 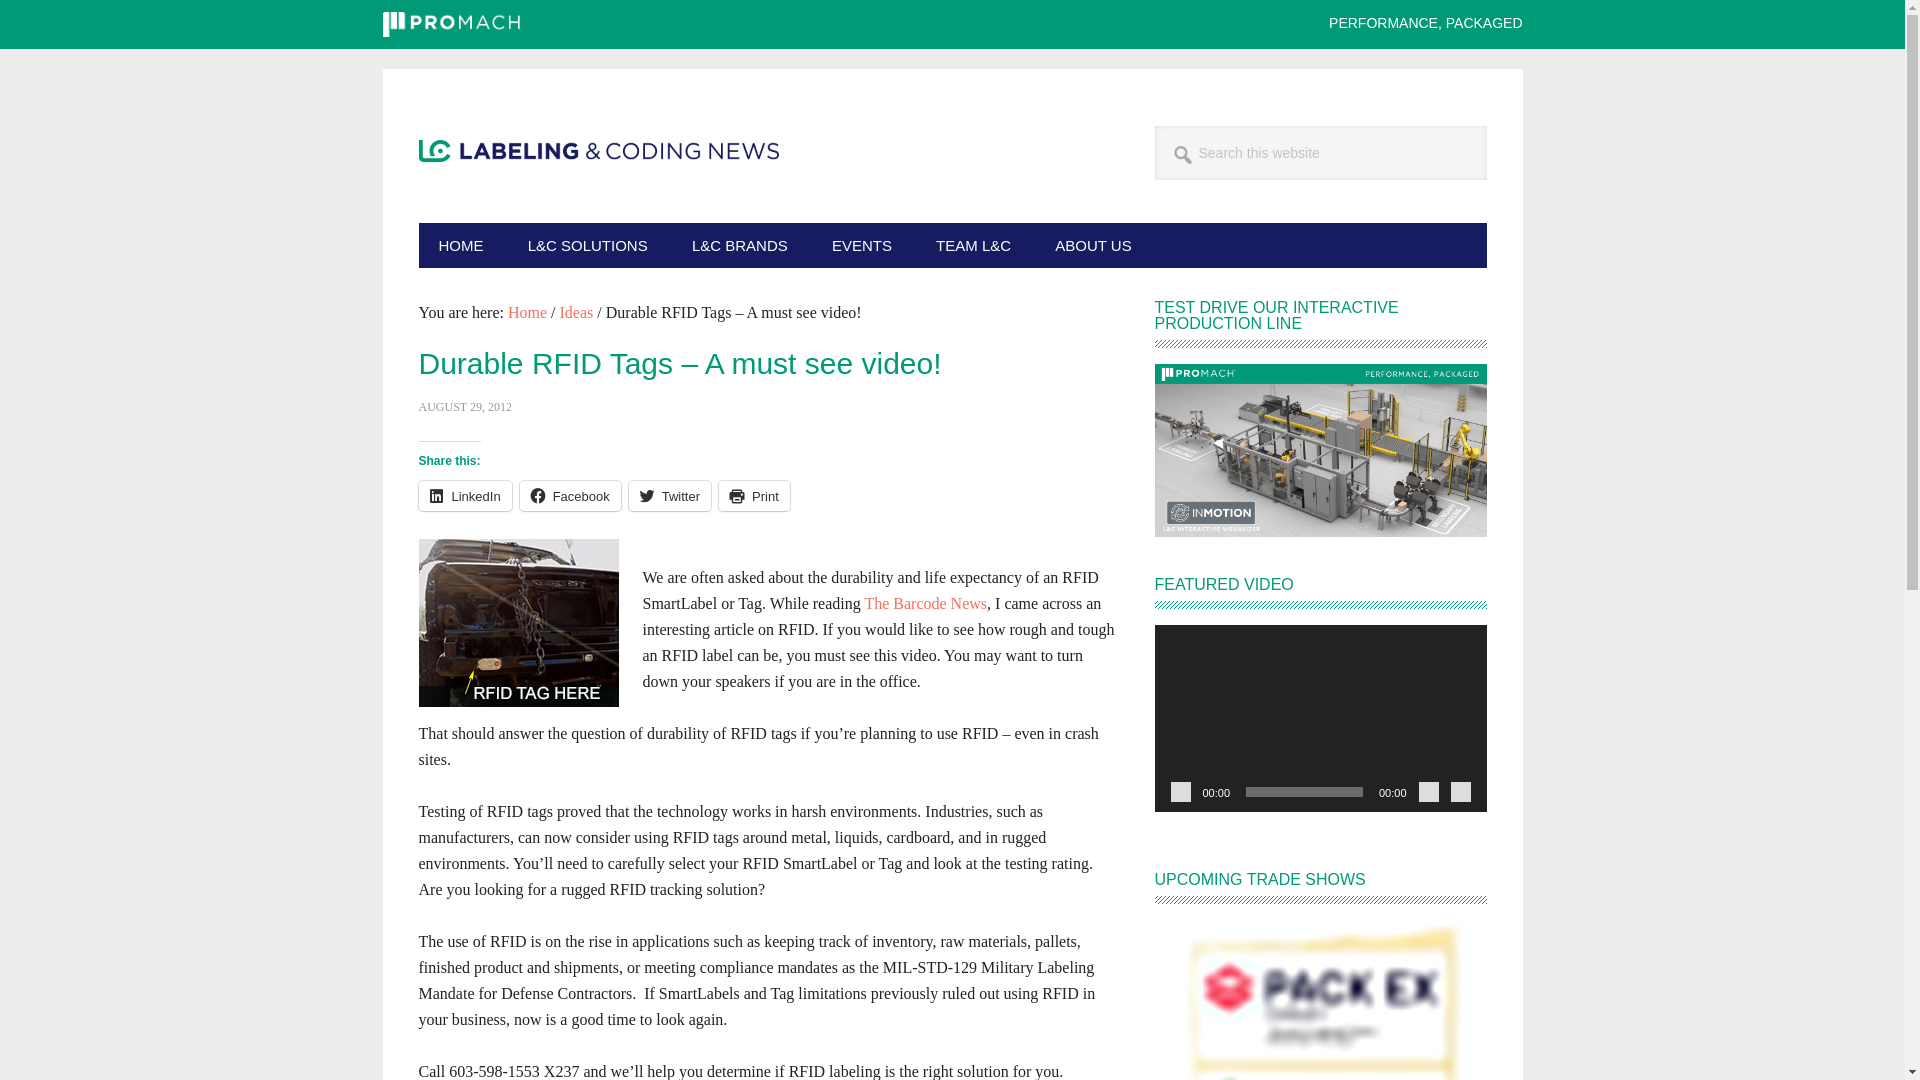 What do you see at coordinates (1180, 792) in the screenshot?
I see `Play` at bounding box center [1180, 792].